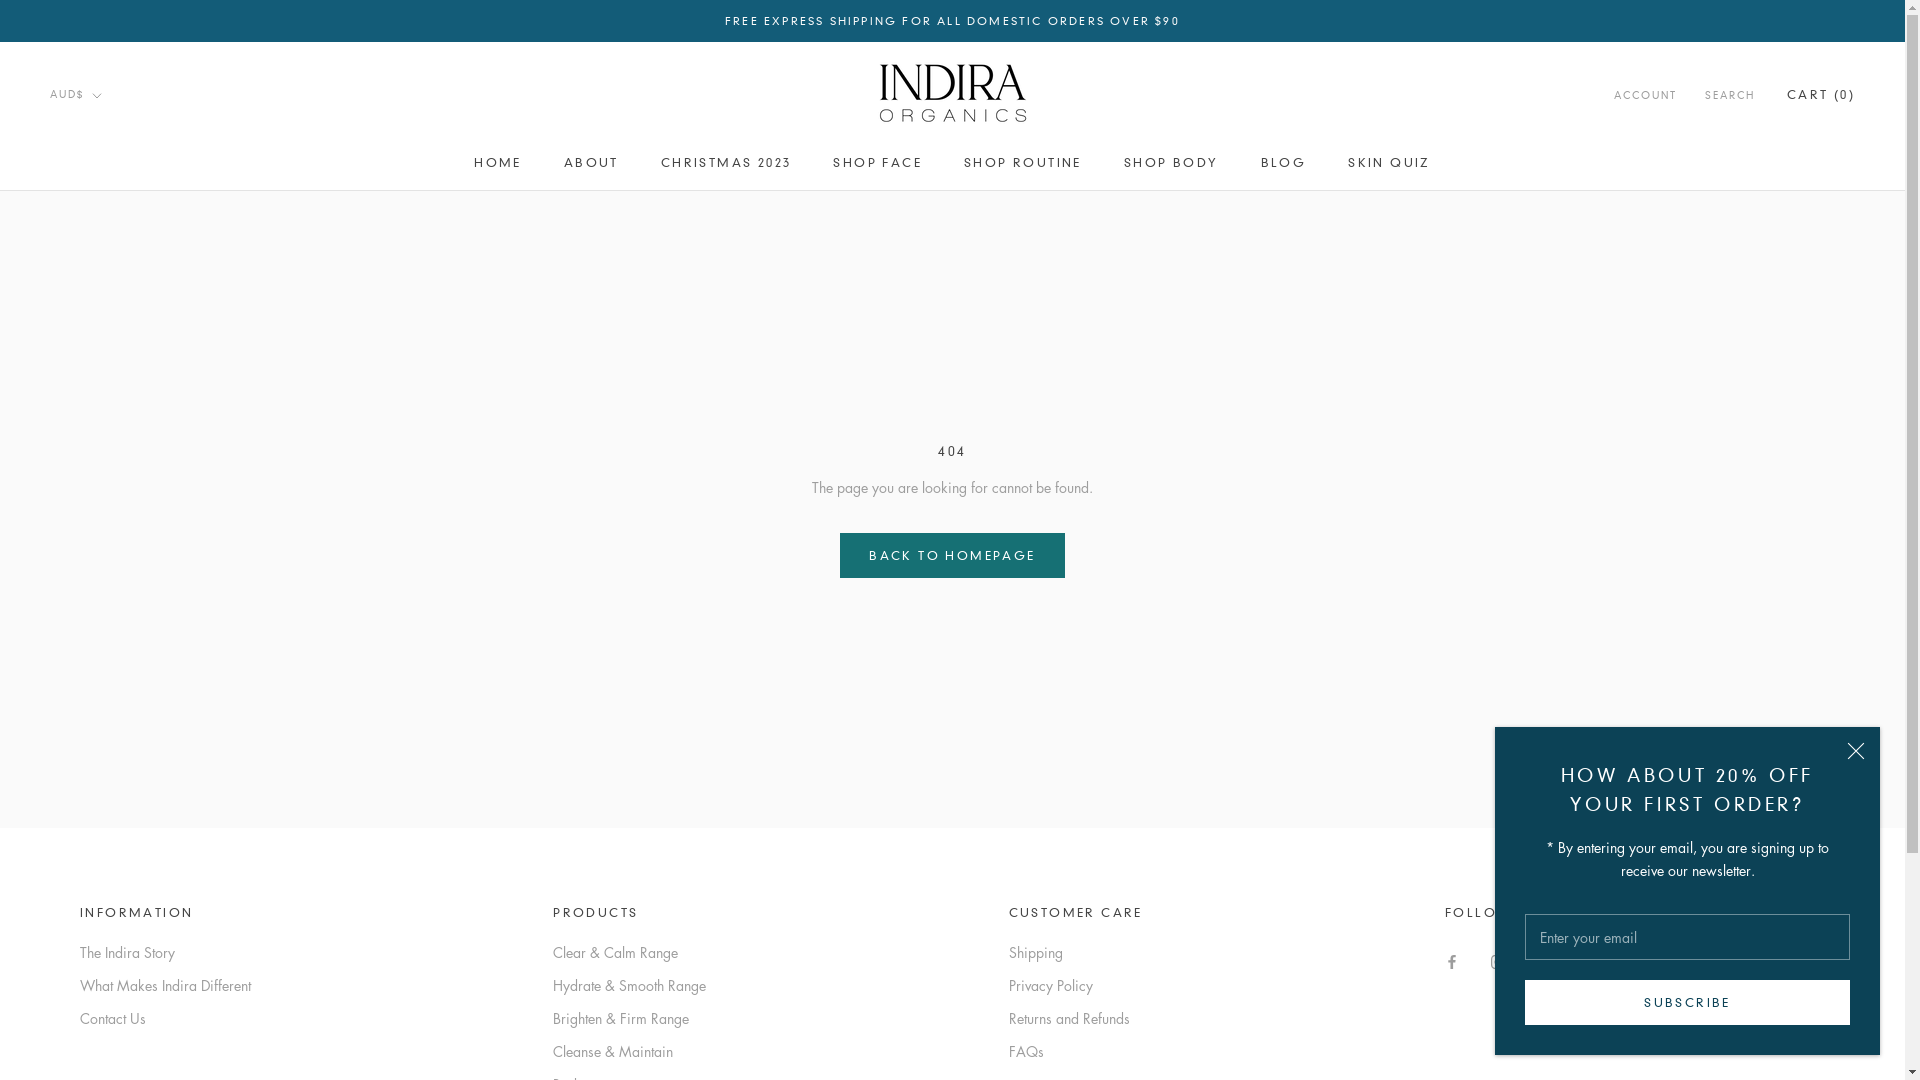 The height and width of the screenshot is (1080, 1920). Describe the element at coordinates (114, 244) in the screenshot. I see `ANG` at that location.